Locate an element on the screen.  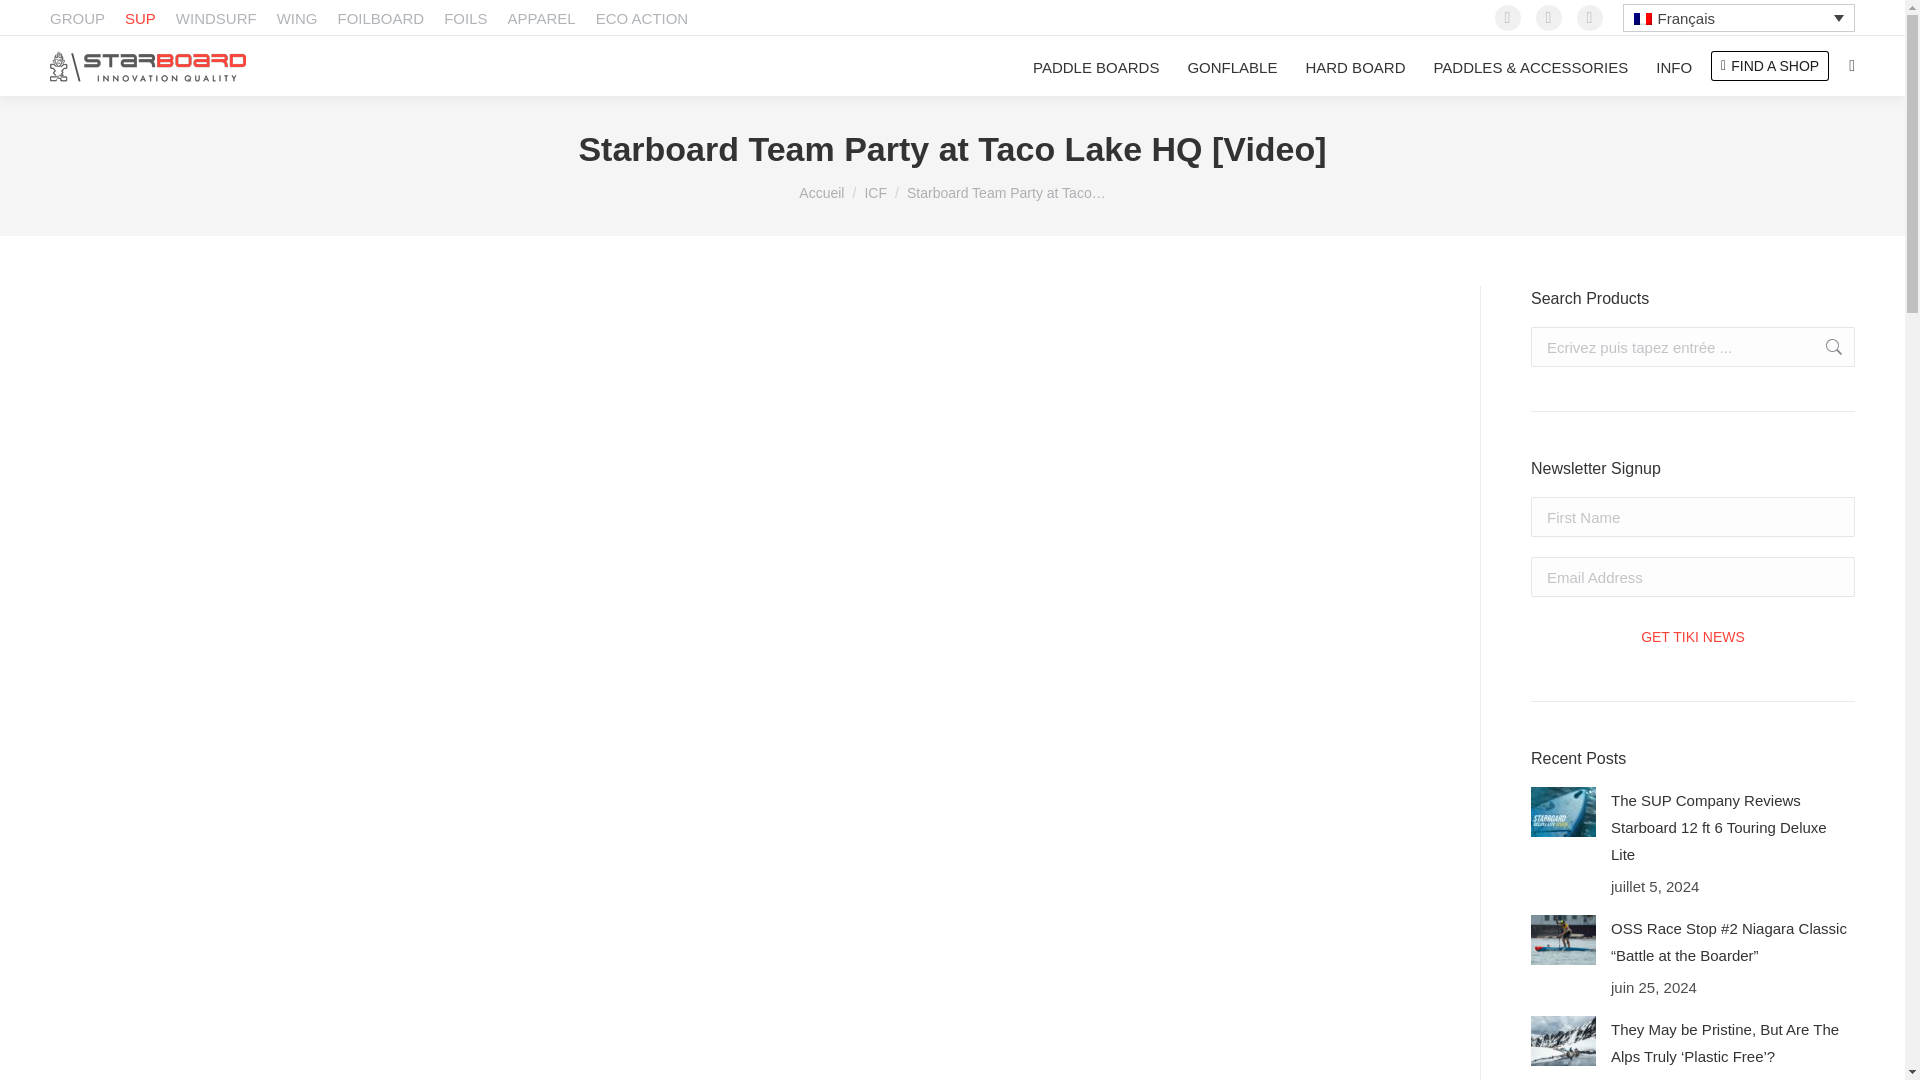
Instagram page opens in new window is located at coordinates (1549, 18).